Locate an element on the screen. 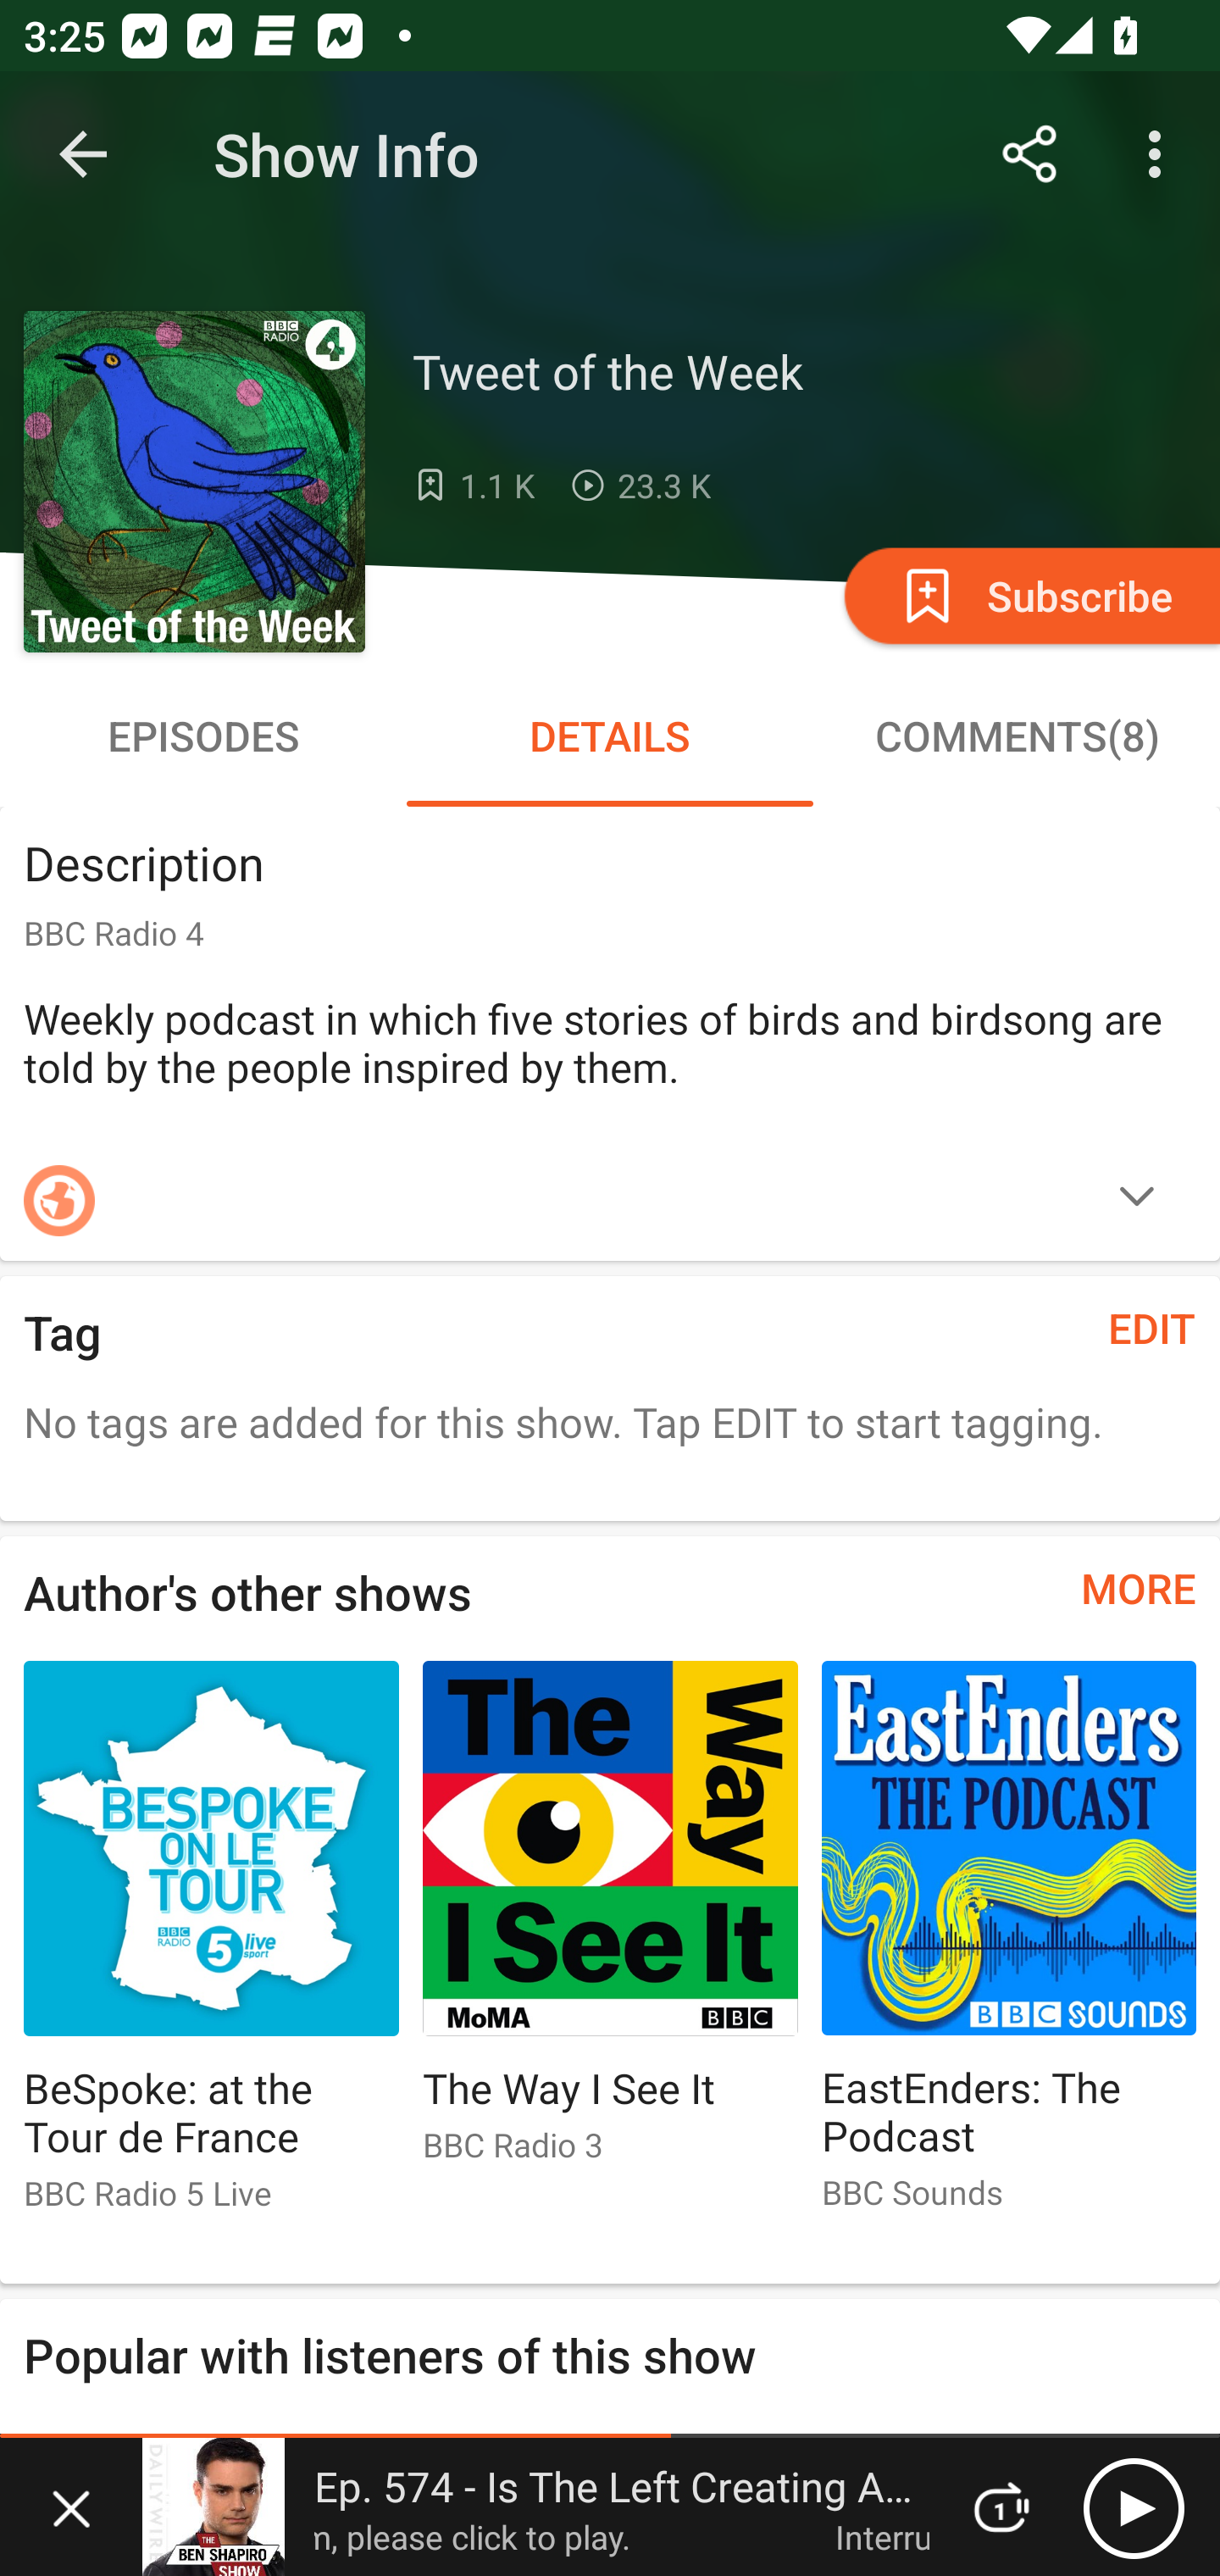  Subscribe is located at coordinates (1029, 595).